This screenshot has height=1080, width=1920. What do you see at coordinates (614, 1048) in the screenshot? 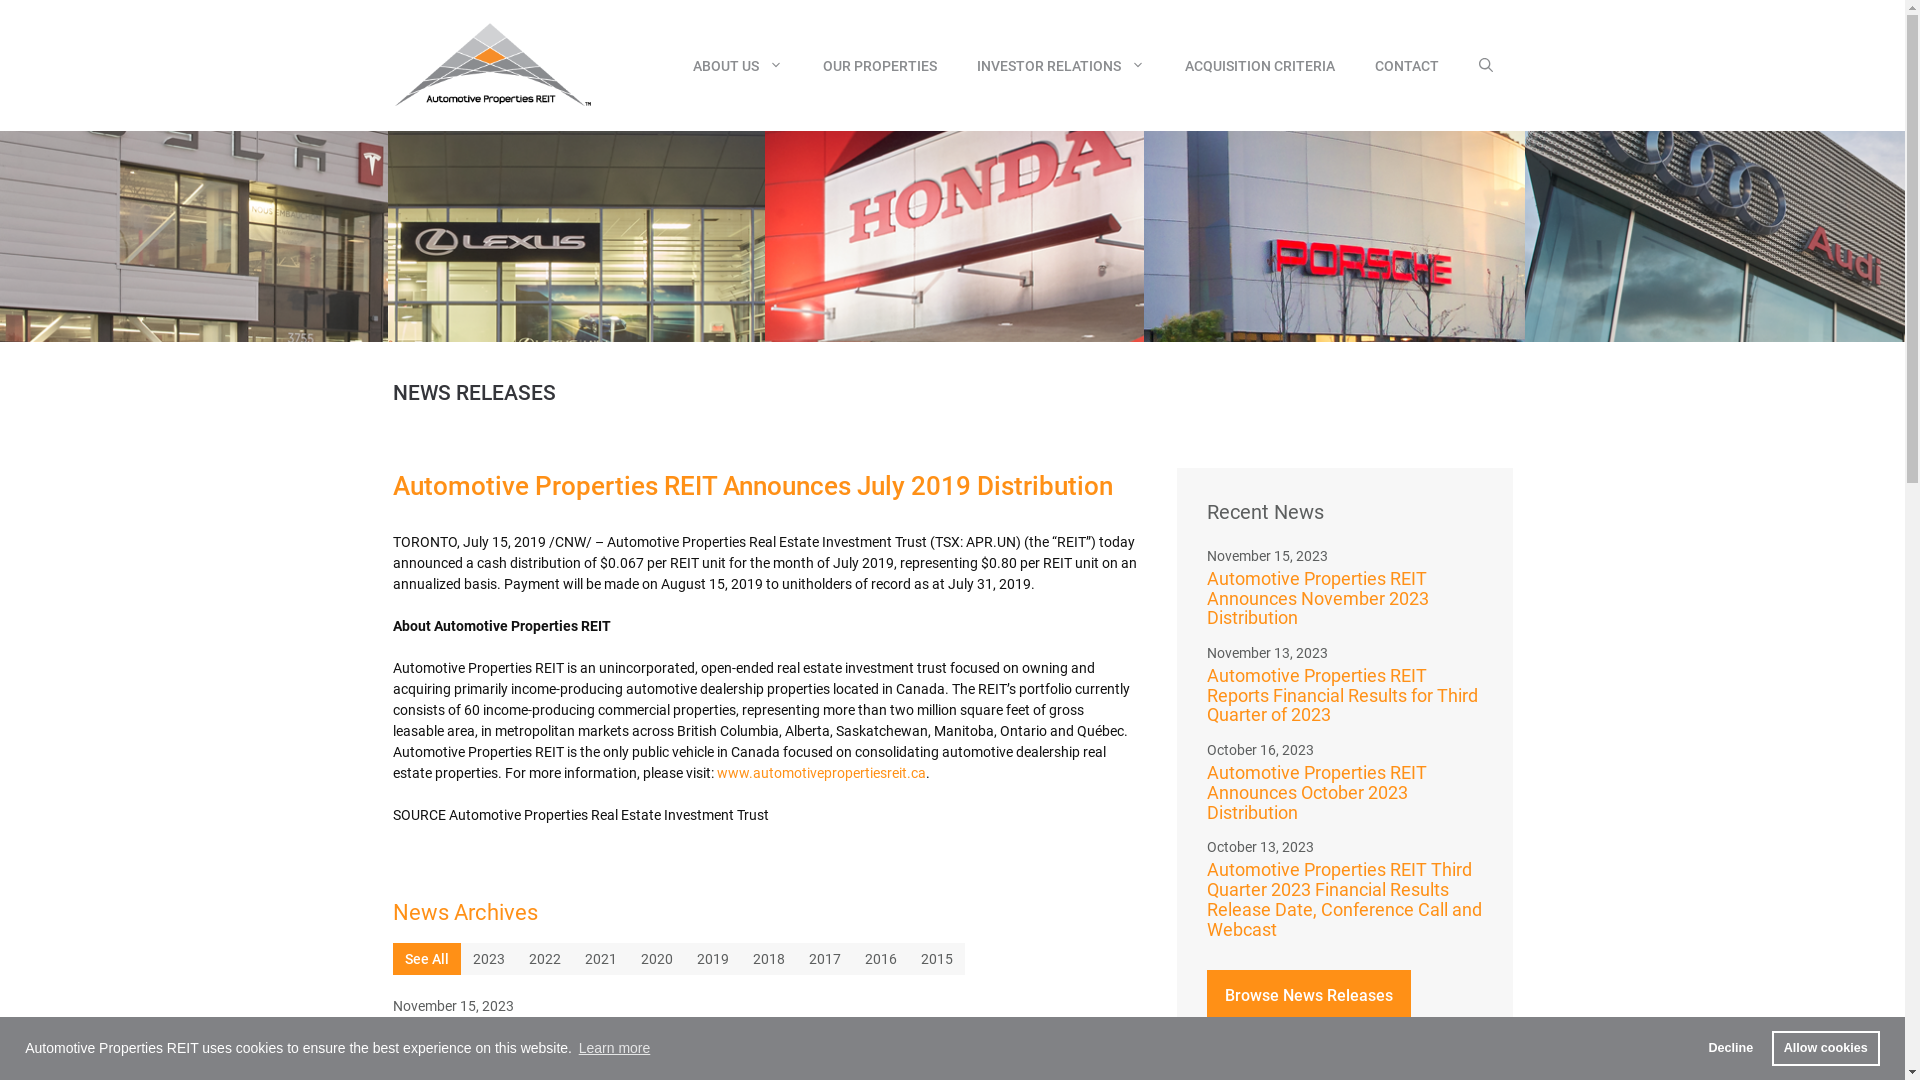
I see `Learn more` at bounding box center [614, 1048].